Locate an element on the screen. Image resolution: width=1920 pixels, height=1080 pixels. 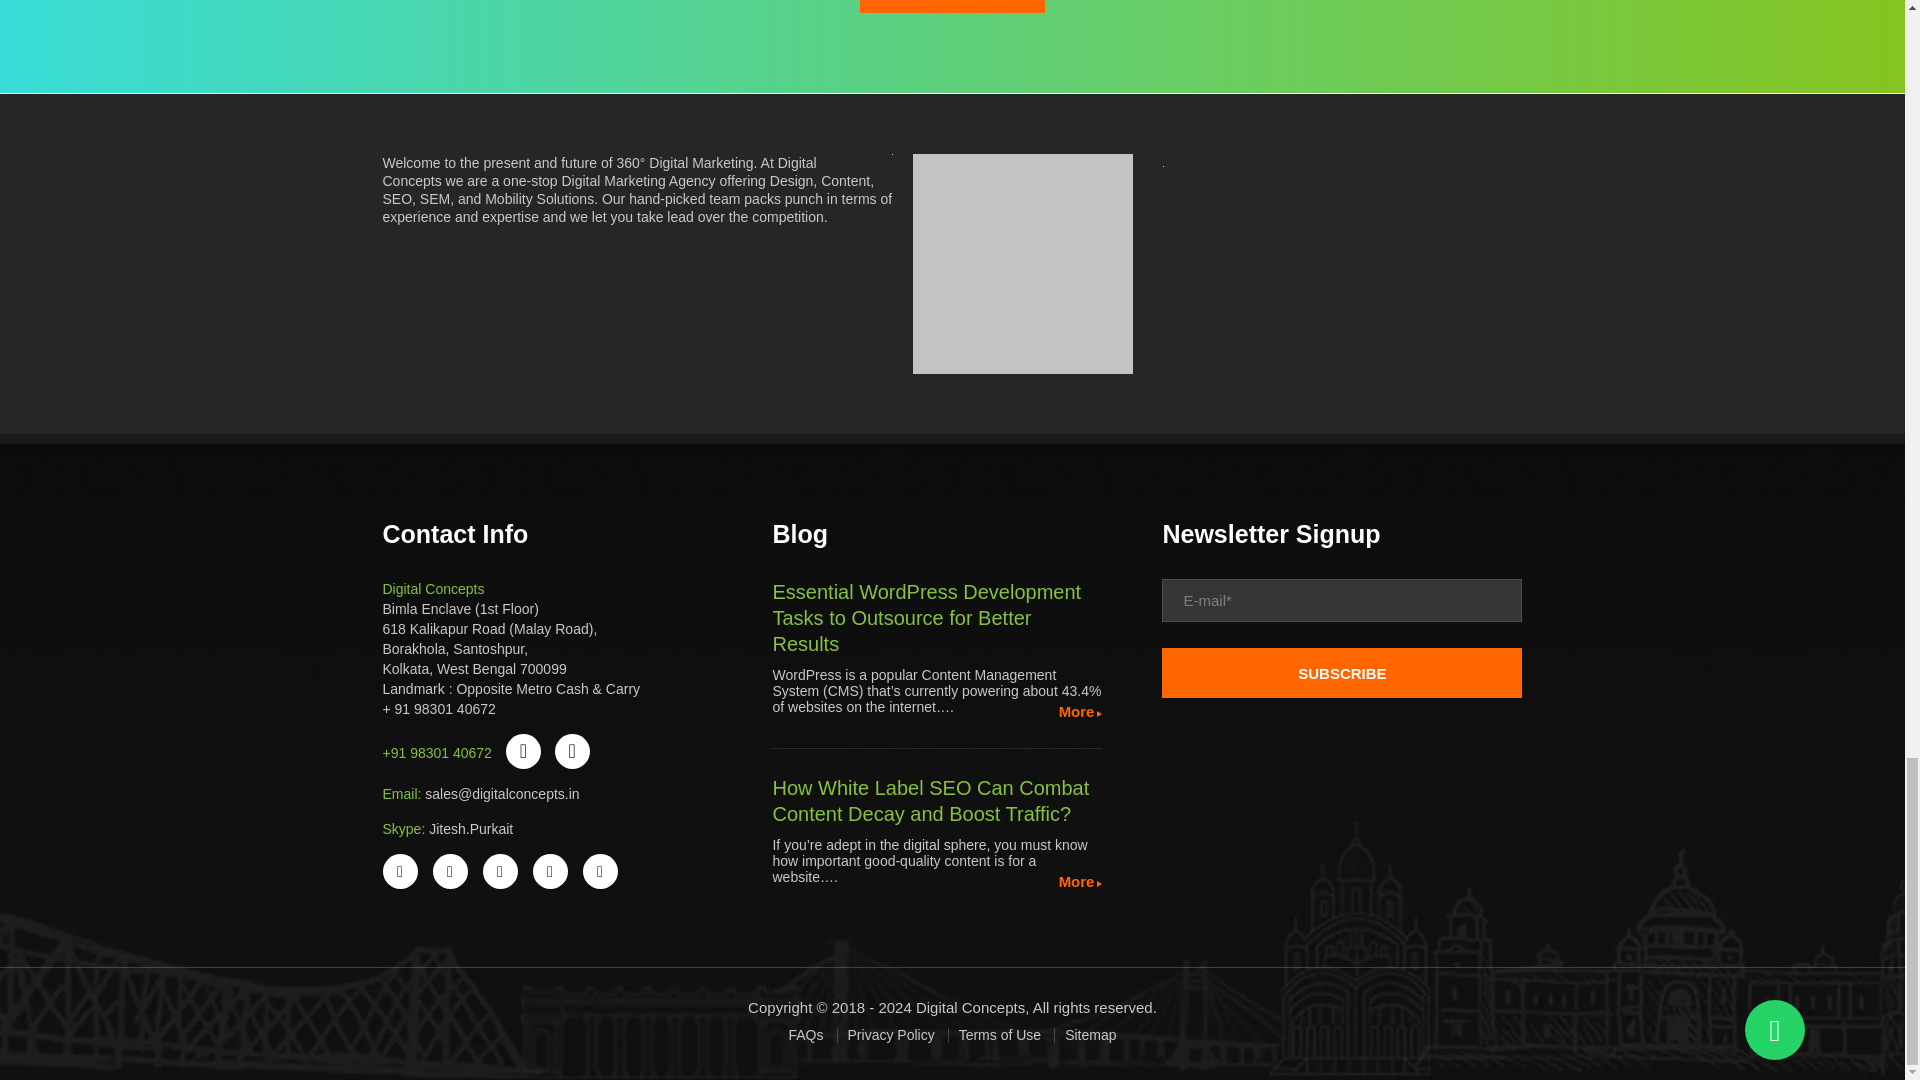
 Company is located at coordinates (1022, 264).